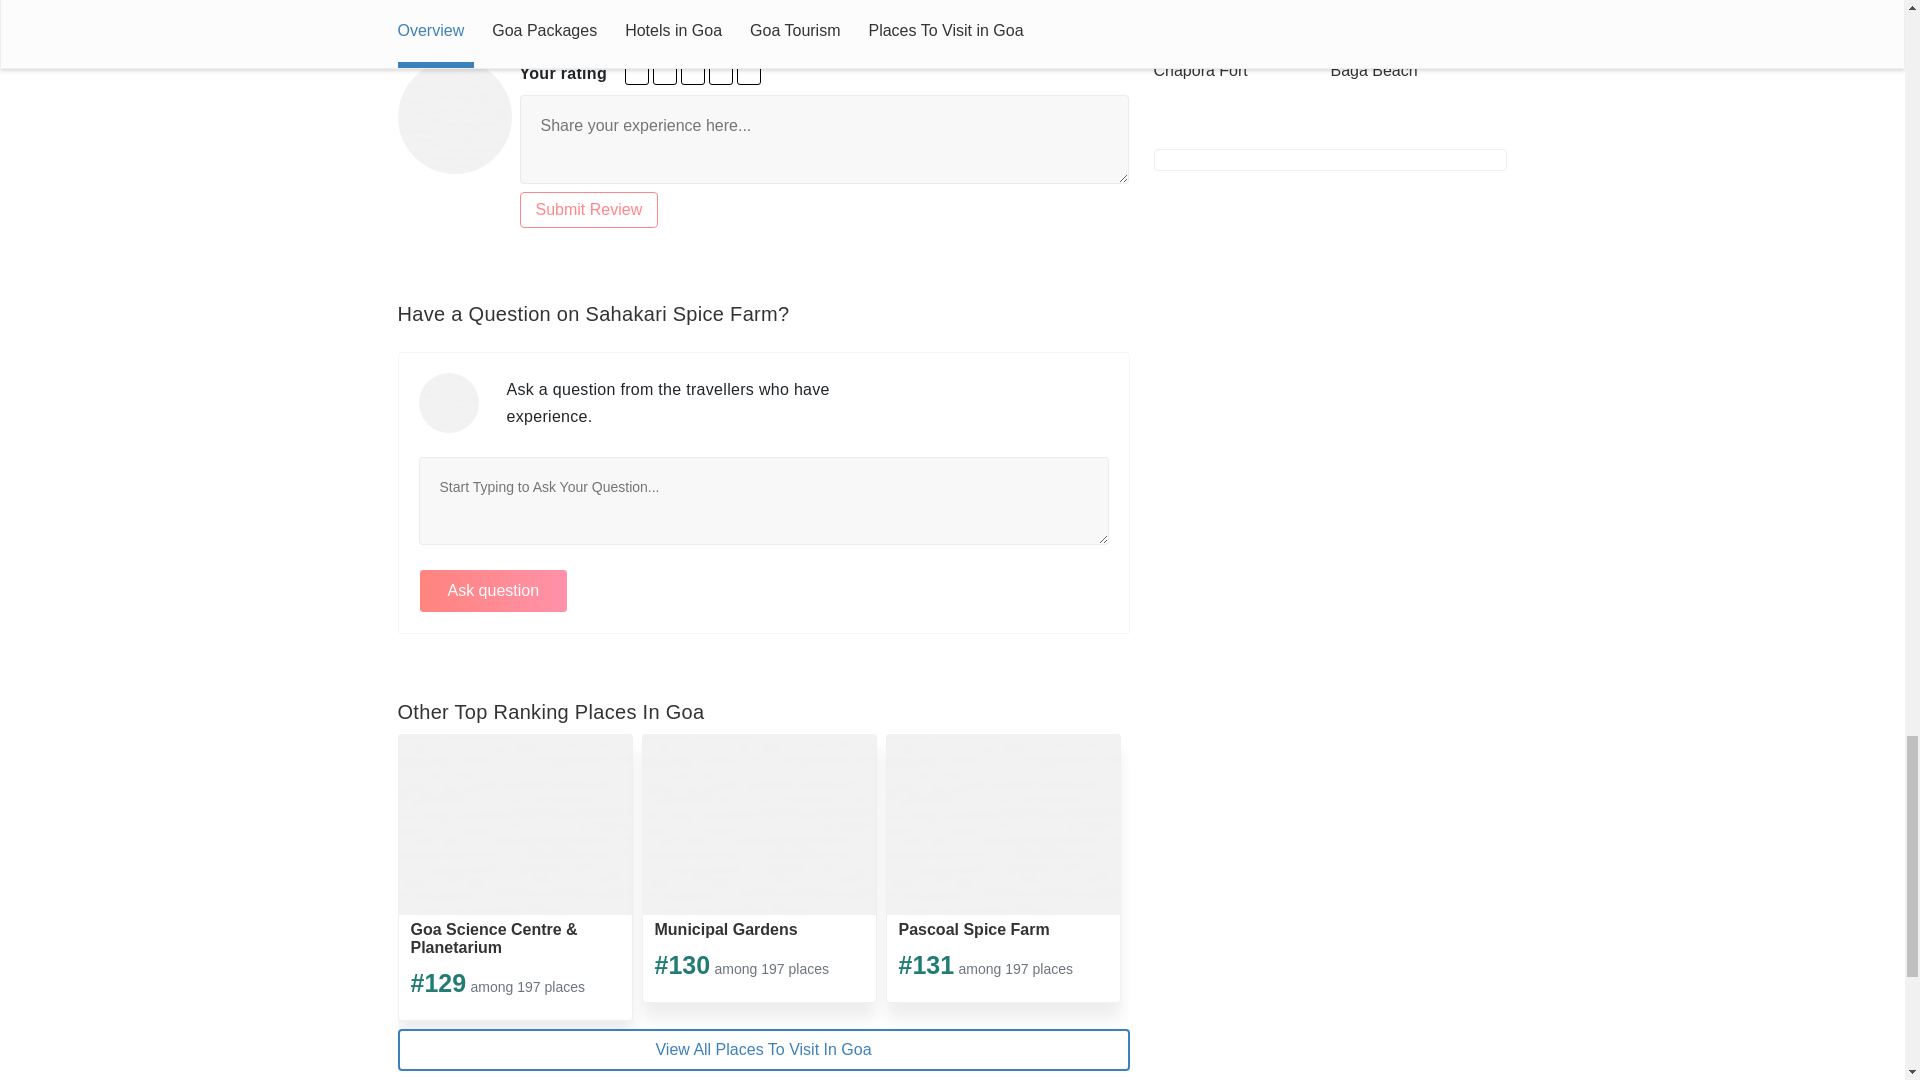 This screenshot has height=1080, width=1920. I want to click on I'd rather visit my aunt, so click(636, 73).